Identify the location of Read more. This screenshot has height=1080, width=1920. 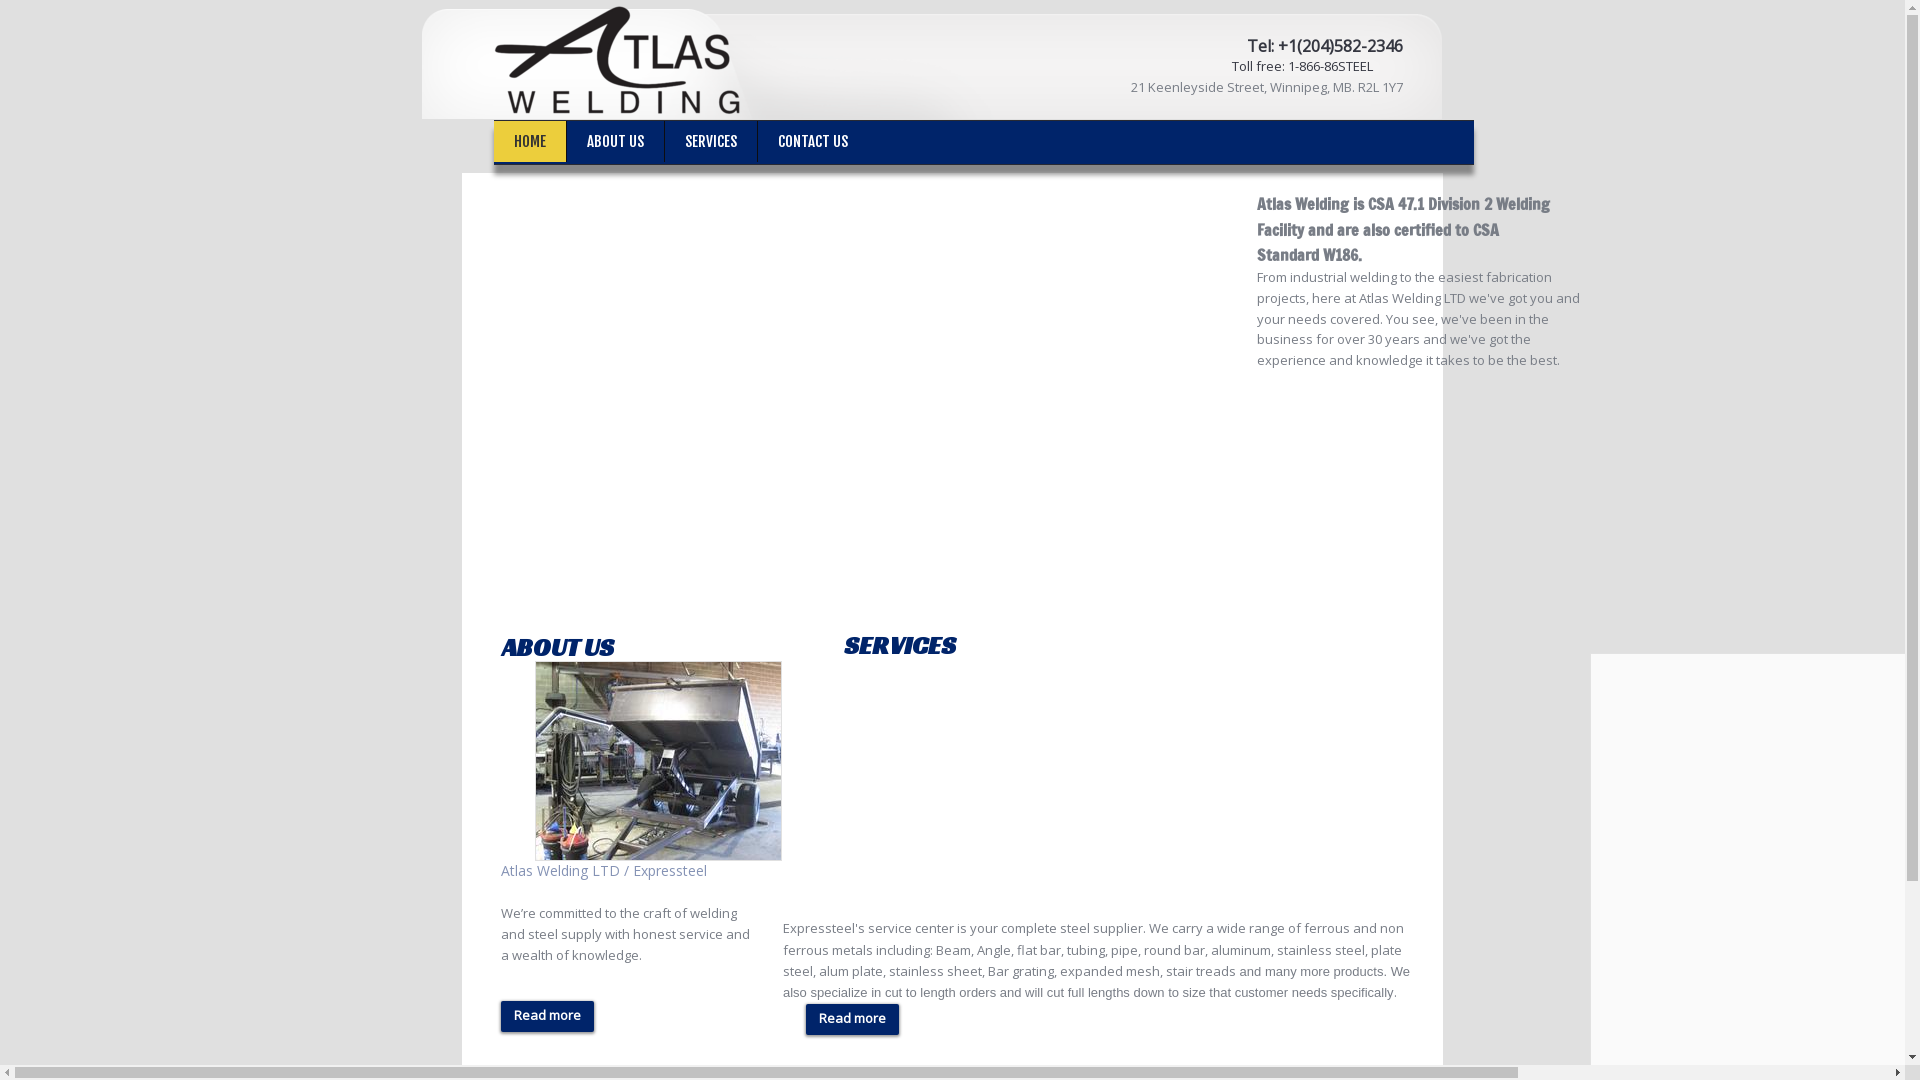
(548, 1016).